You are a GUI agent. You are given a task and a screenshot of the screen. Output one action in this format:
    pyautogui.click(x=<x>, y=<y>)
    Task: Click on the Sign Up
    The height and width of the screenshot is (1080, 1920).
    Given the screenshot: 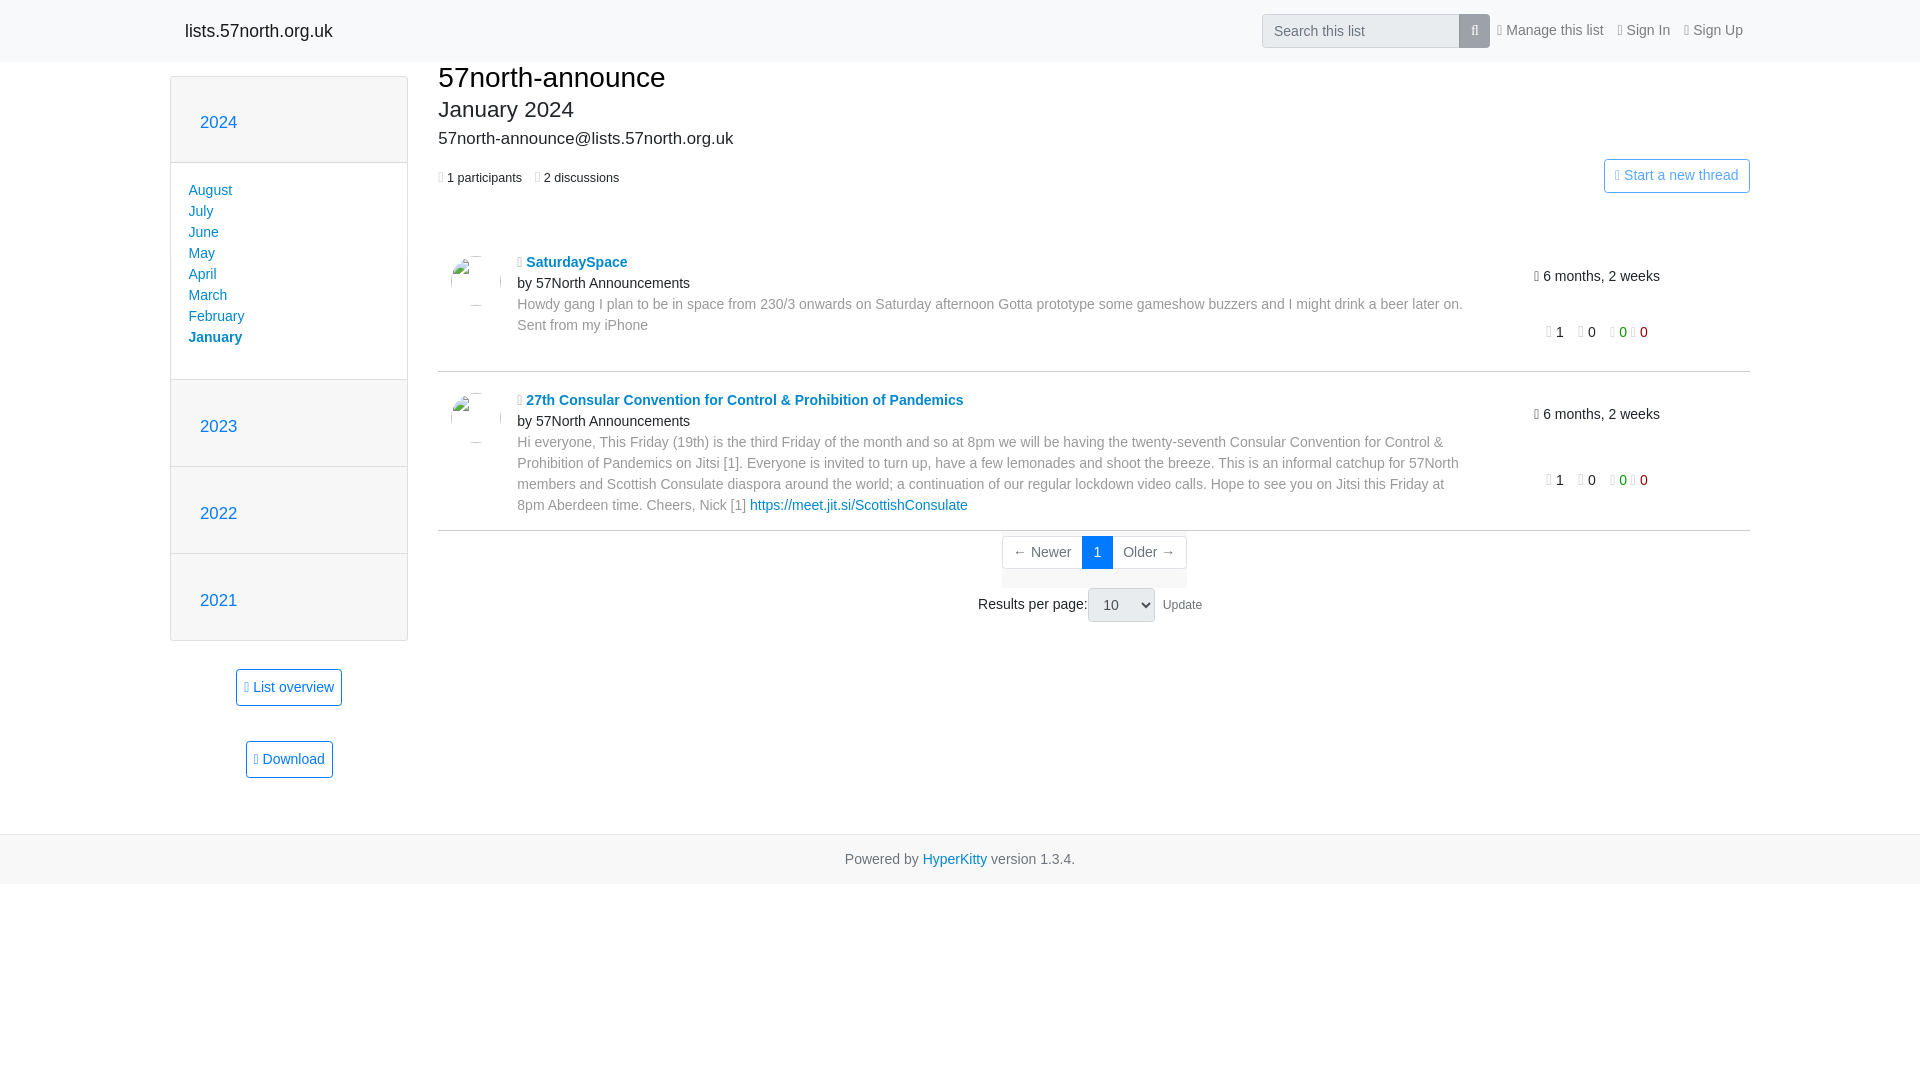 What is the action you would take?
    pyautogui.click(x=1712, y=30)
    